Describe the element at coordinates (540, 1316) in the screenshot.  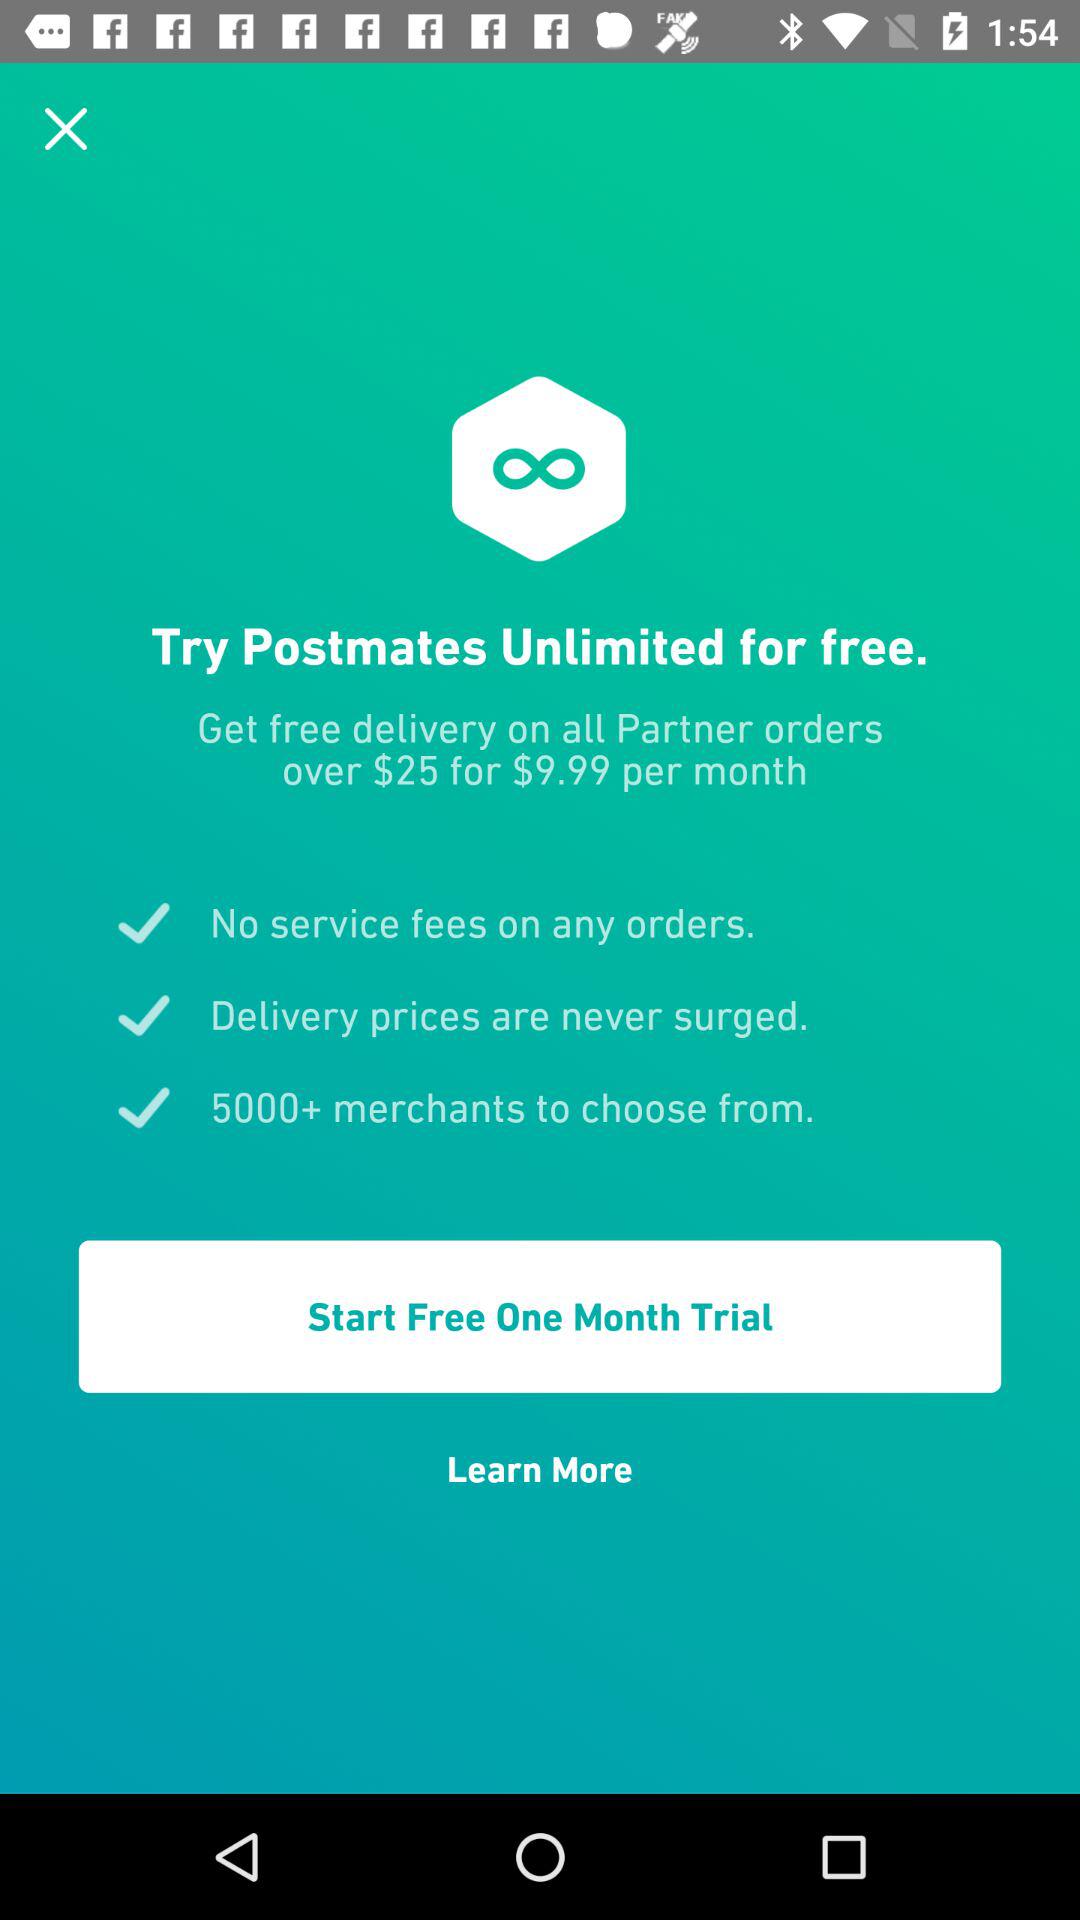
I see `open start free one item` at that location.